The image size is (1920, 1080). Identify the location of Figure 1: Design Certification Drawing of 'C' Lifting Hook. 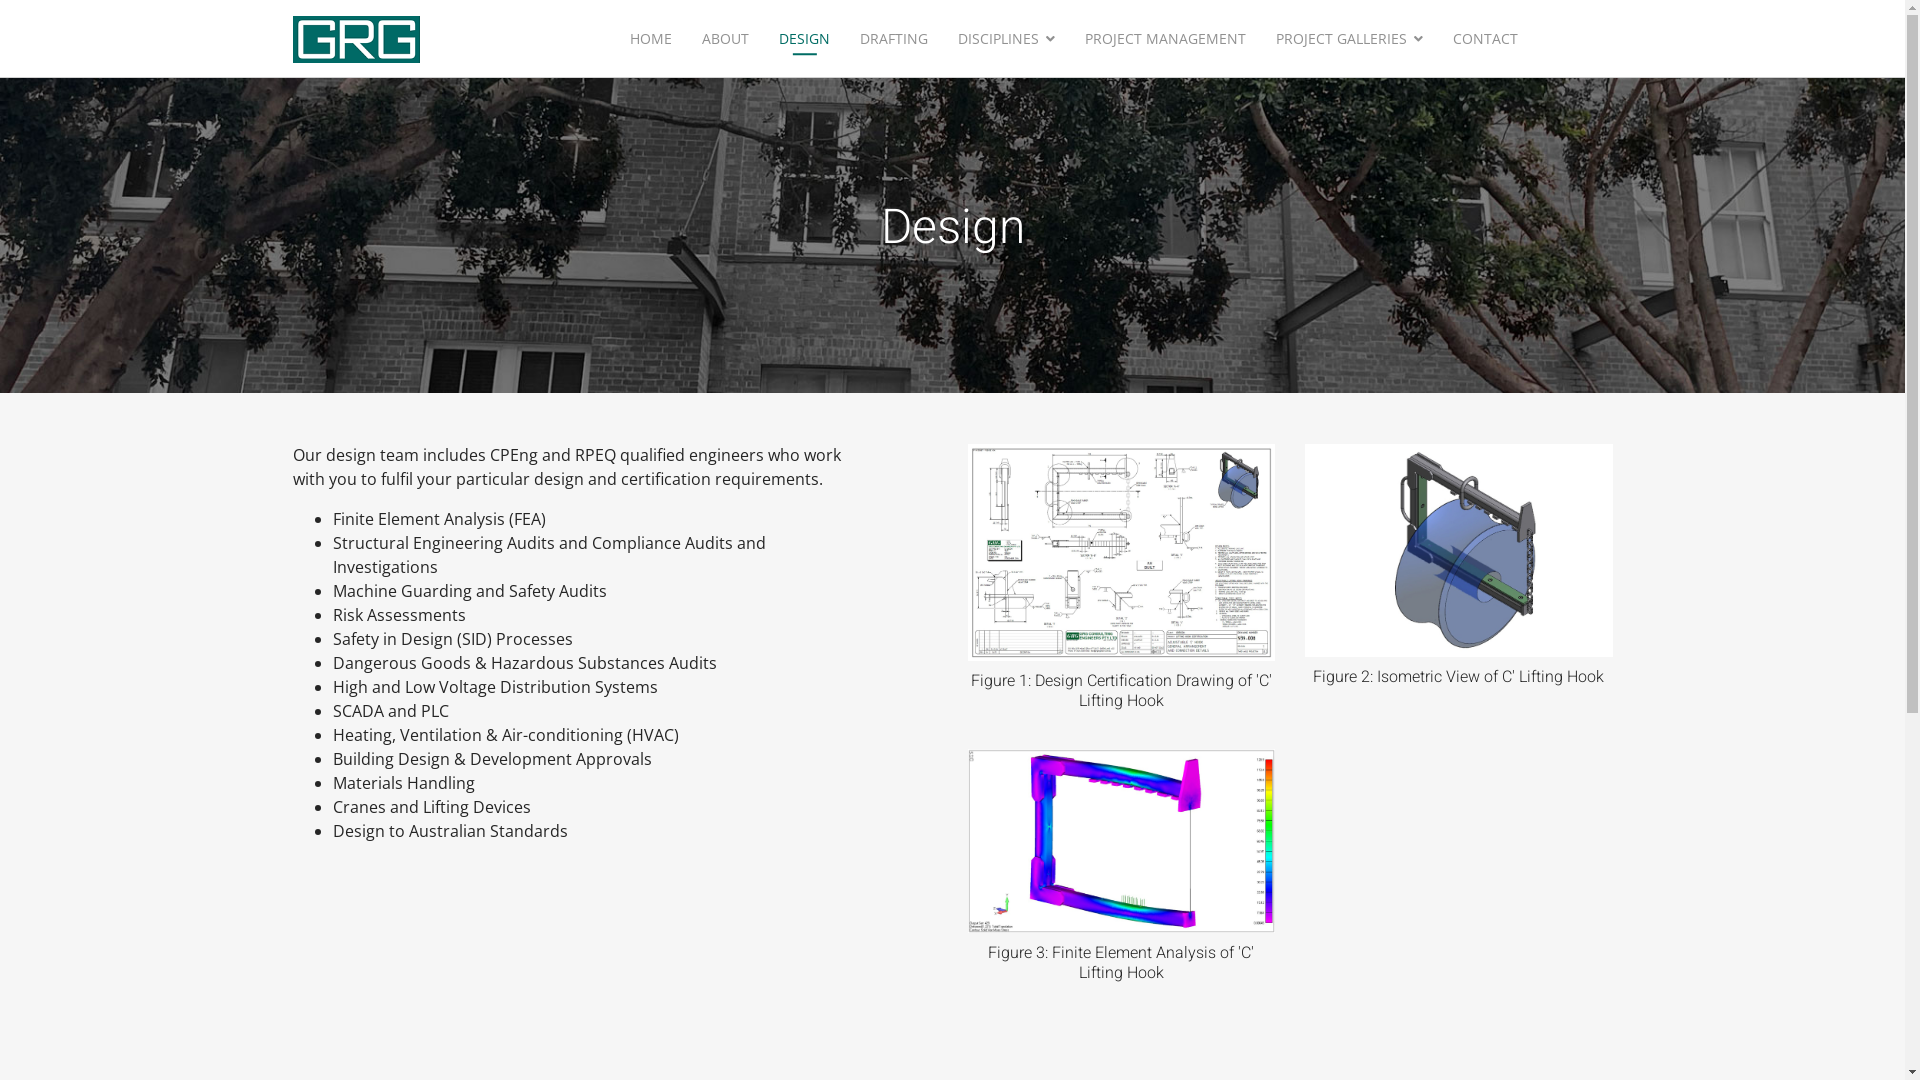
(1122, 552).